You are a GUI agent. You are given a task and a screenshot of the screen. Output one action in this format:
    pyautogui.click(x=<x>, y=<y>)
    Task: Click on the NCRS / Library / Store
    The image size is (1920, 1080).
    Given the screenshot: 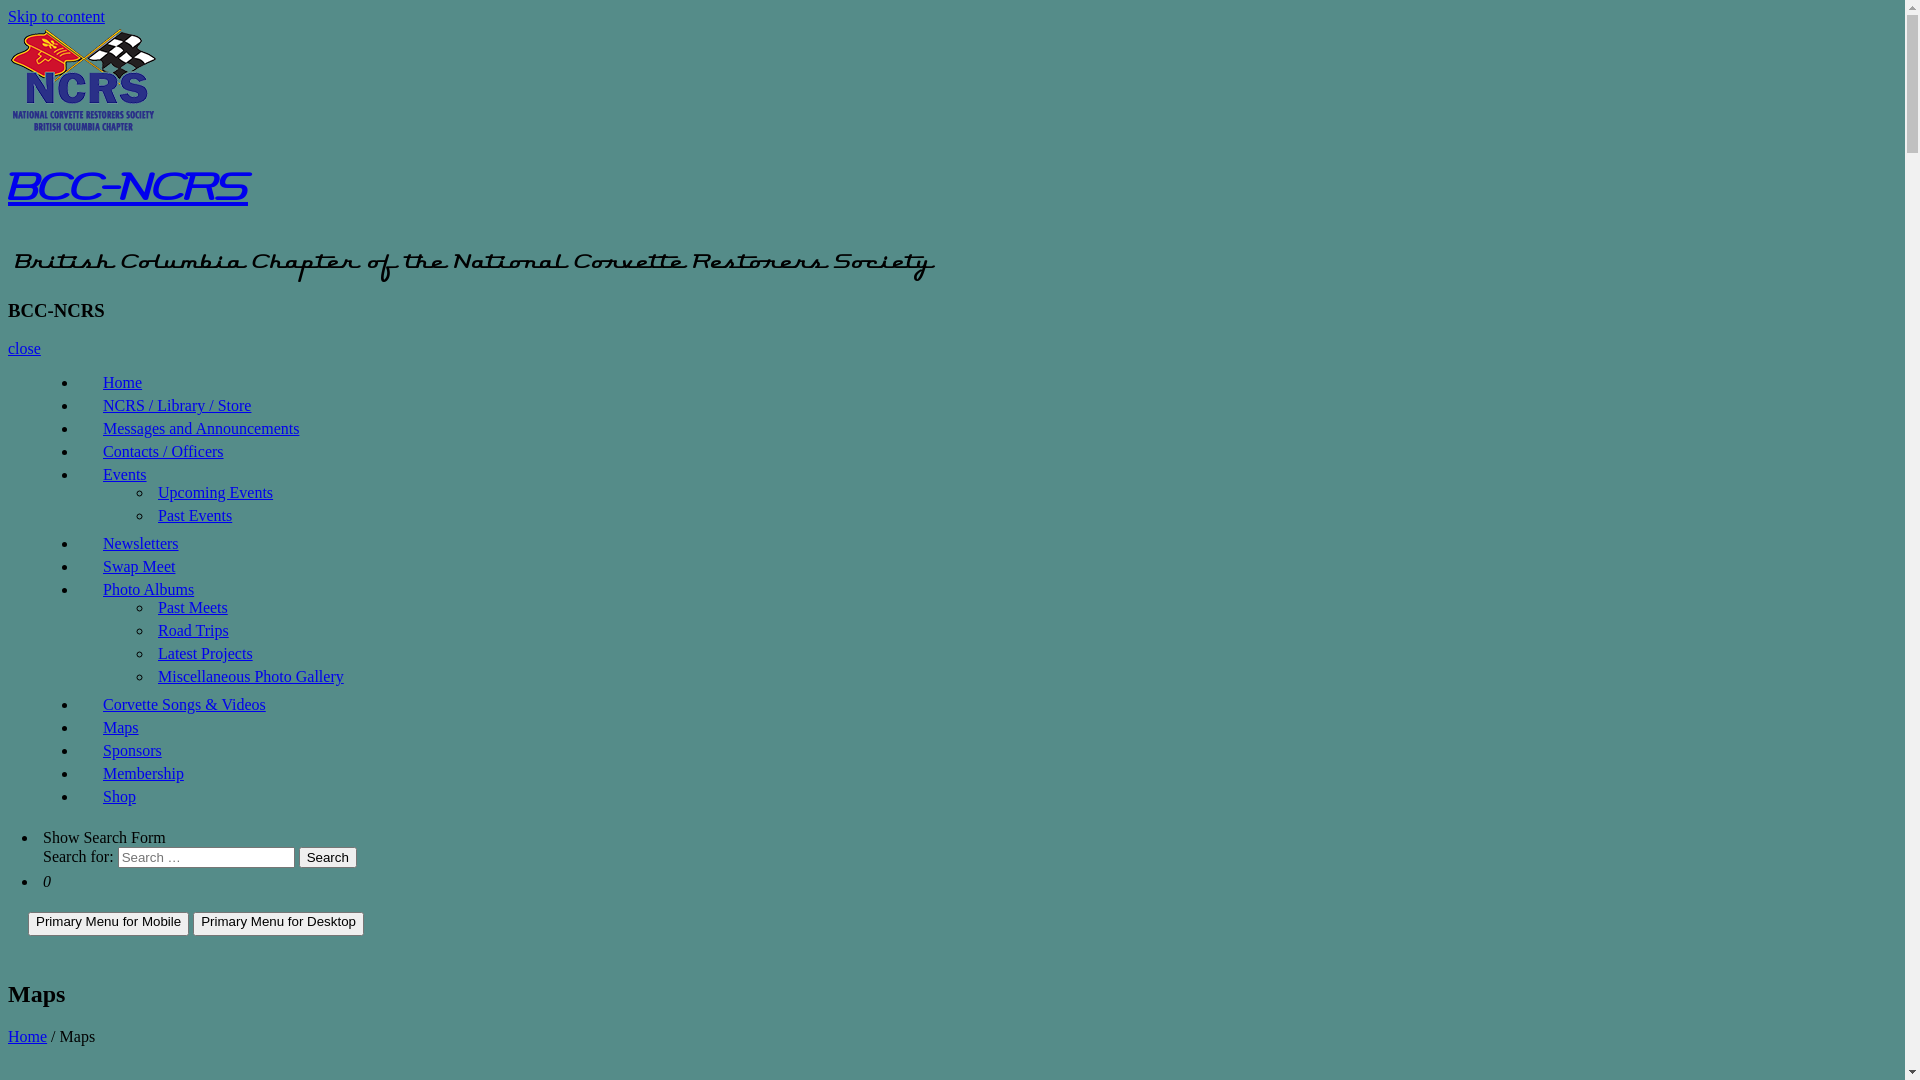 What is the action you would take?
    pyautogui.click(x=177, y=406)
    